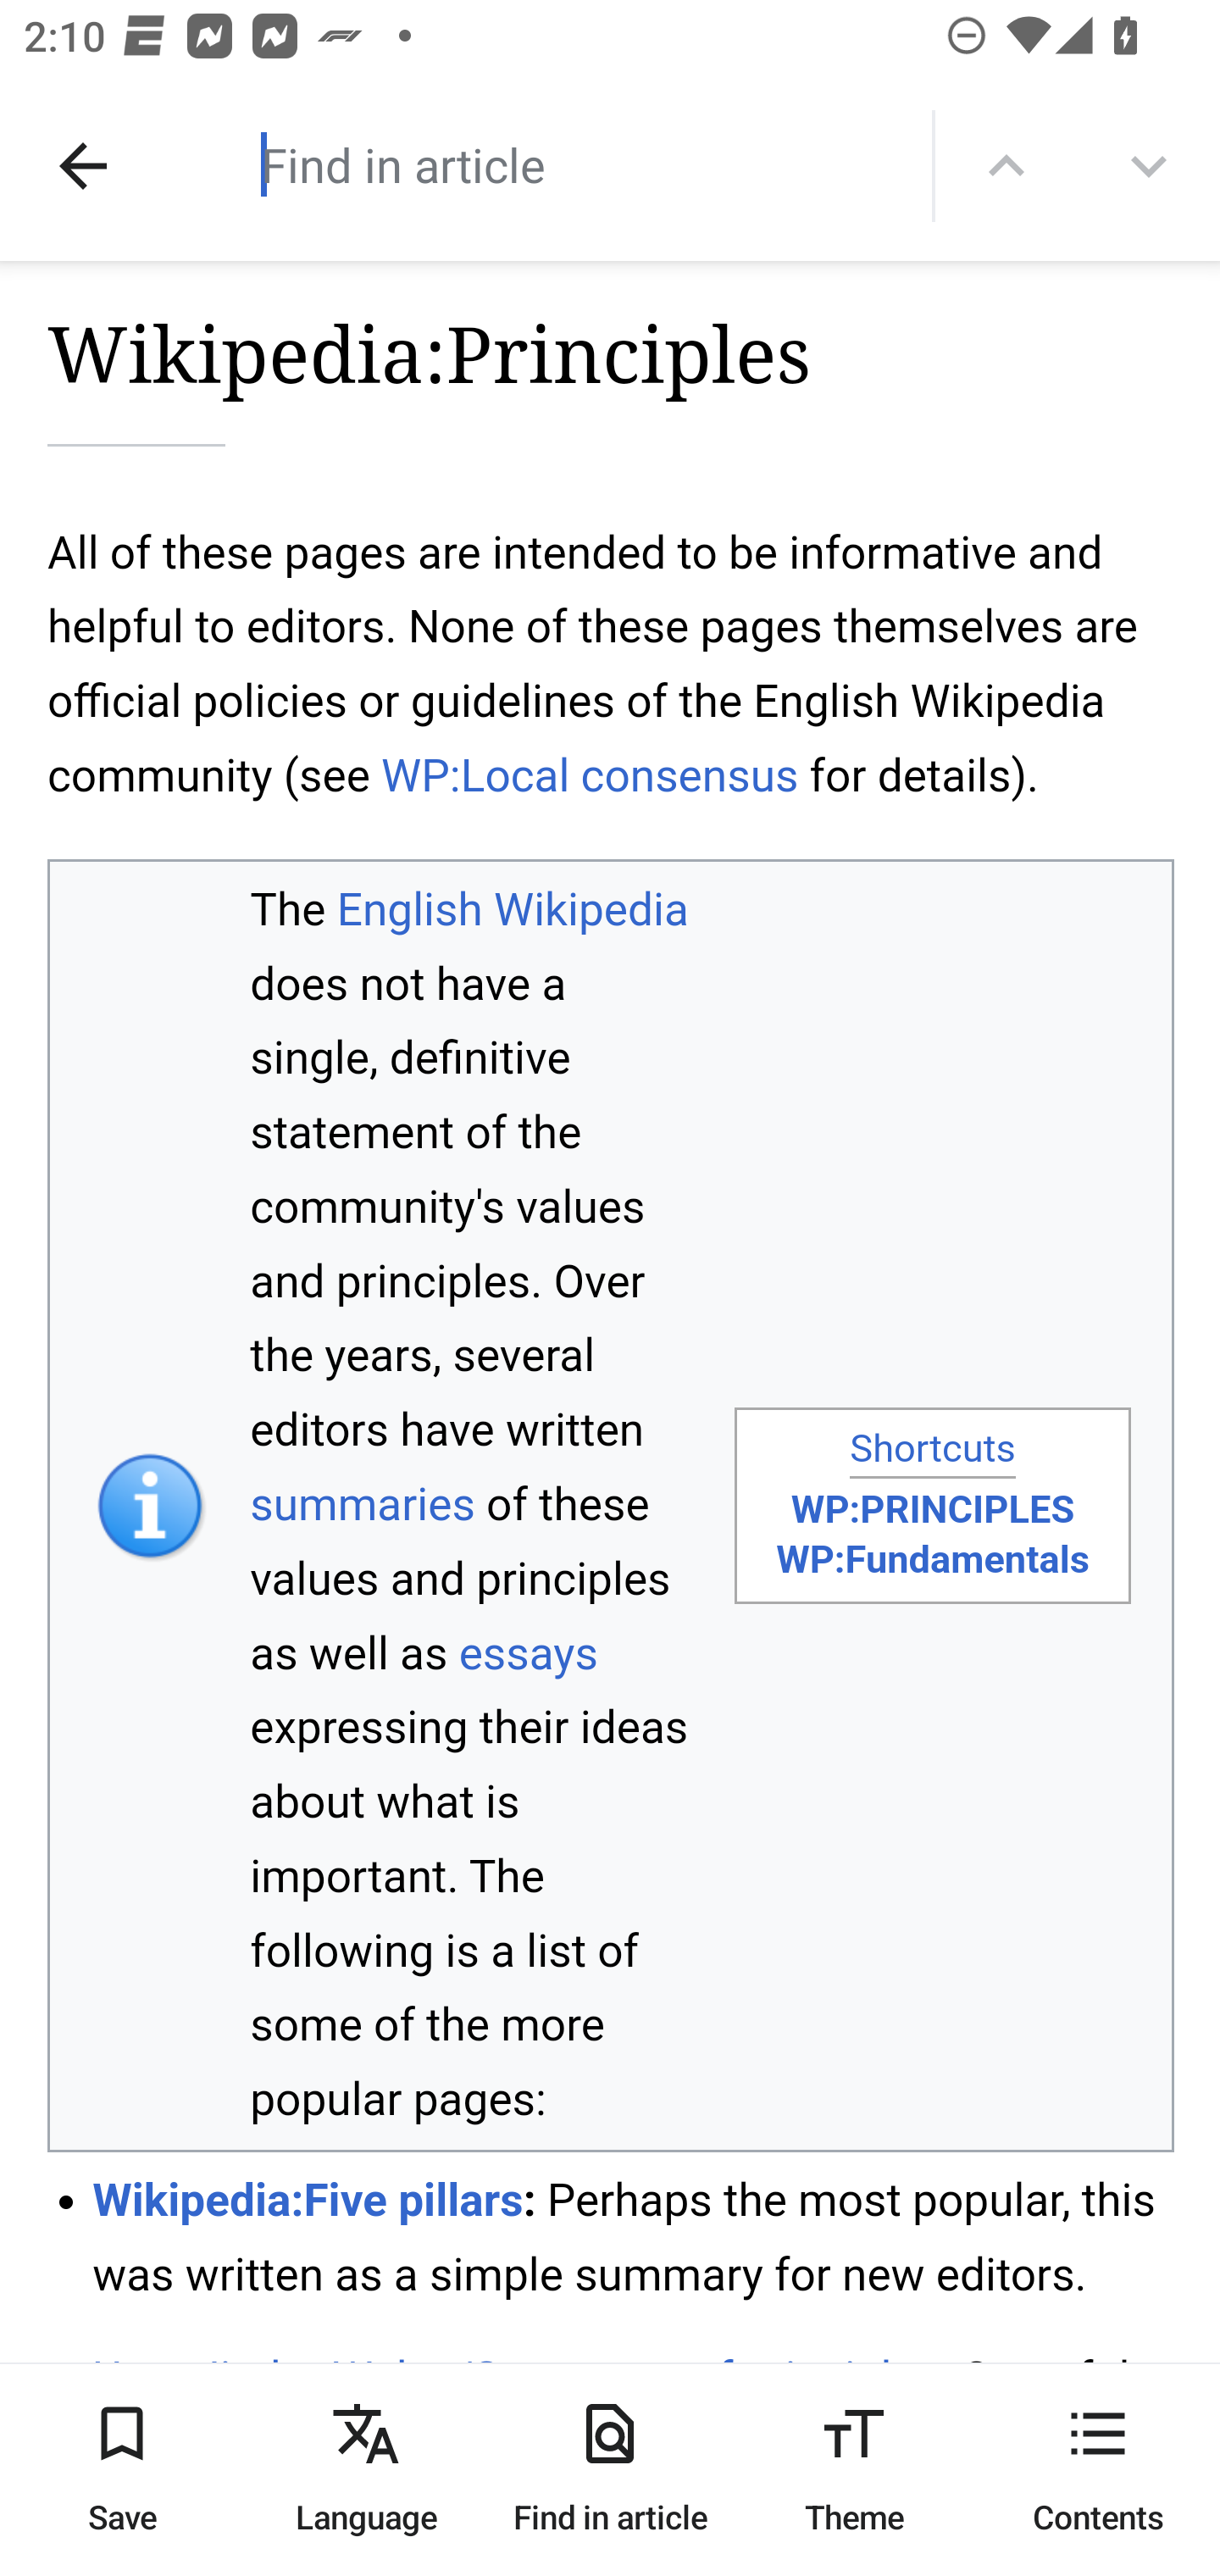 The height and width of the screenshot is (2576, 1220). Describe the element at coordinates (308, 2198) in the screenshot. I see `Wikipedia:Five pillars` at that location.